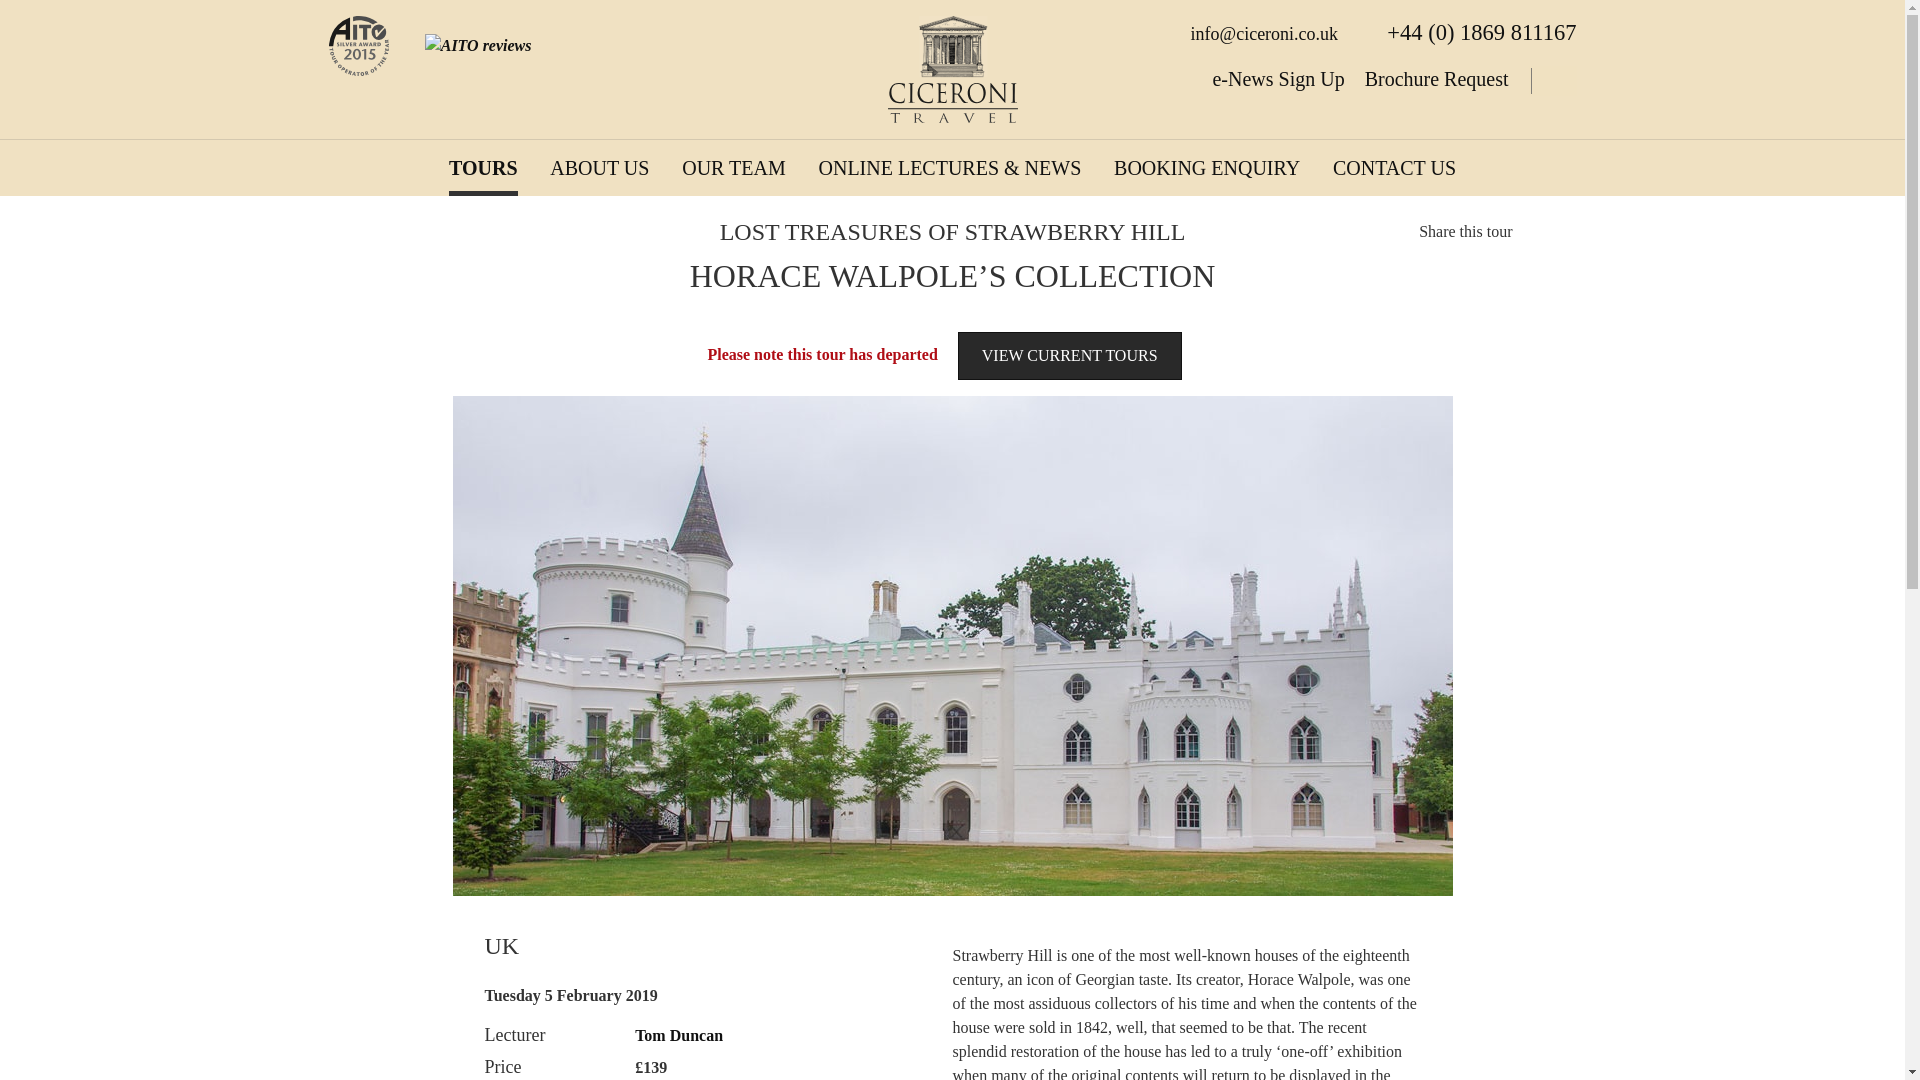 The width and height of the screenshot is (1920, 1080). Describe the element at coordinates (952, 70) in the screenshot. I see `Ciceroni Travel` at that location.